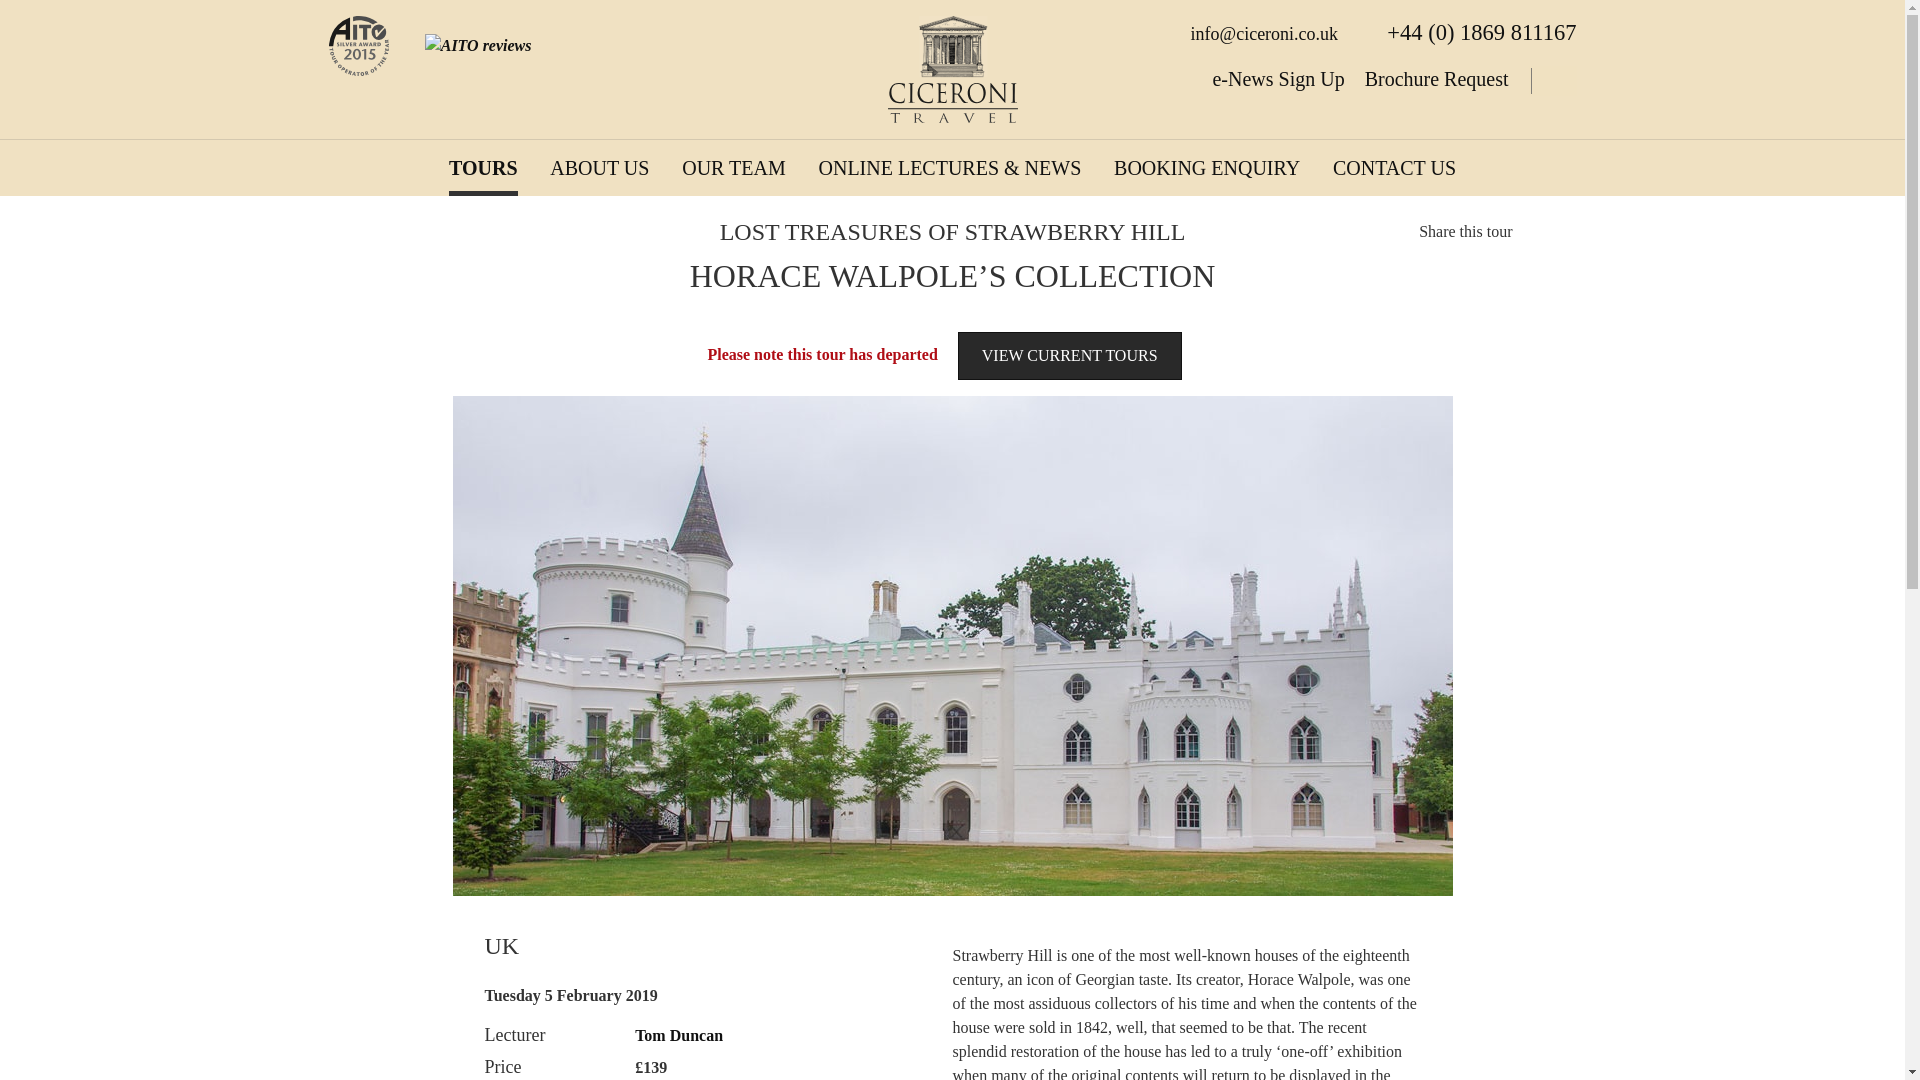 The width and height of the screenshot is (1920, 1080). Describe the element at coordinates (952, 70) in the screenshot. I see `Ciceroni Travel` at that location.